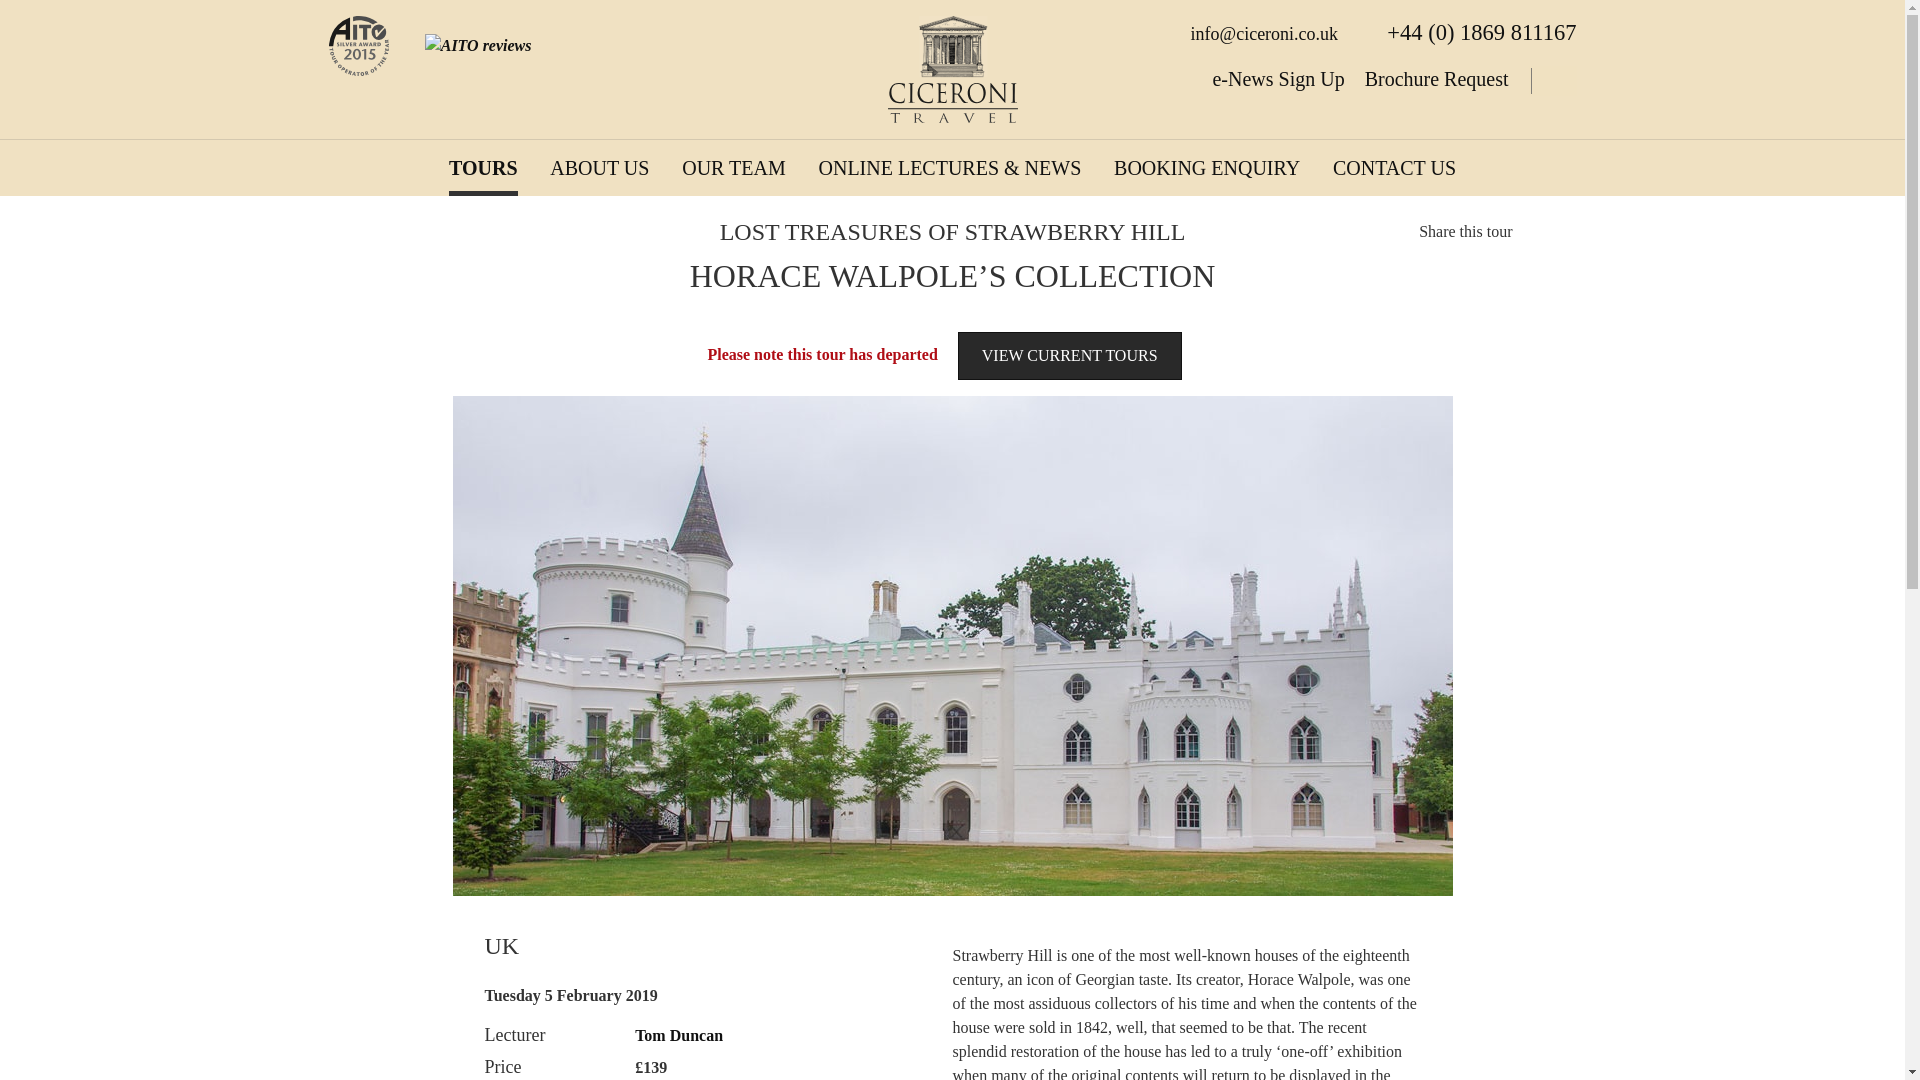 The width and height of the screenshot is (1920, 1080). Describe the element at coordinates (952, 70) in the screenshot. I see `Ciceroni Travel` at that location.